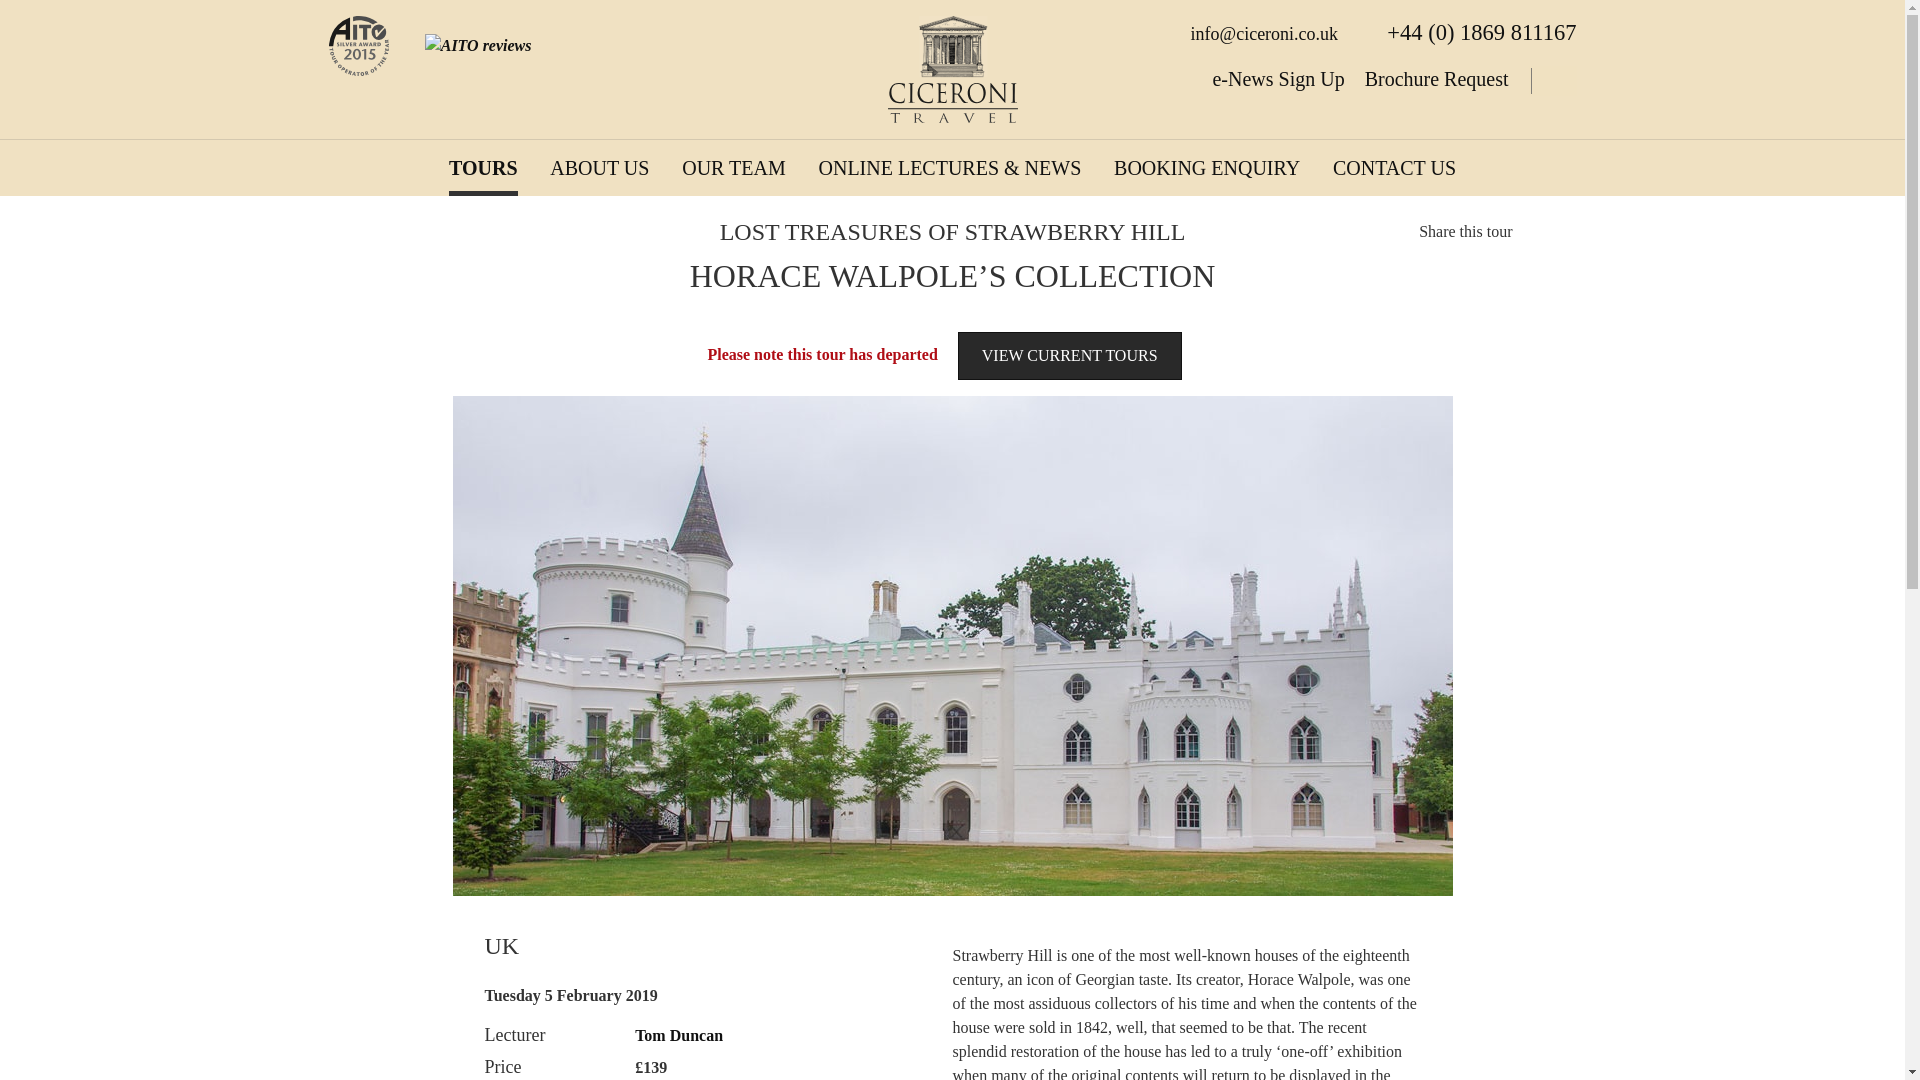 The width and height of the screenshot is (1920, 1080). Describe the element at coordinates (952, 70) in the screenshot. I see `Ciceroni Travel` at that location.